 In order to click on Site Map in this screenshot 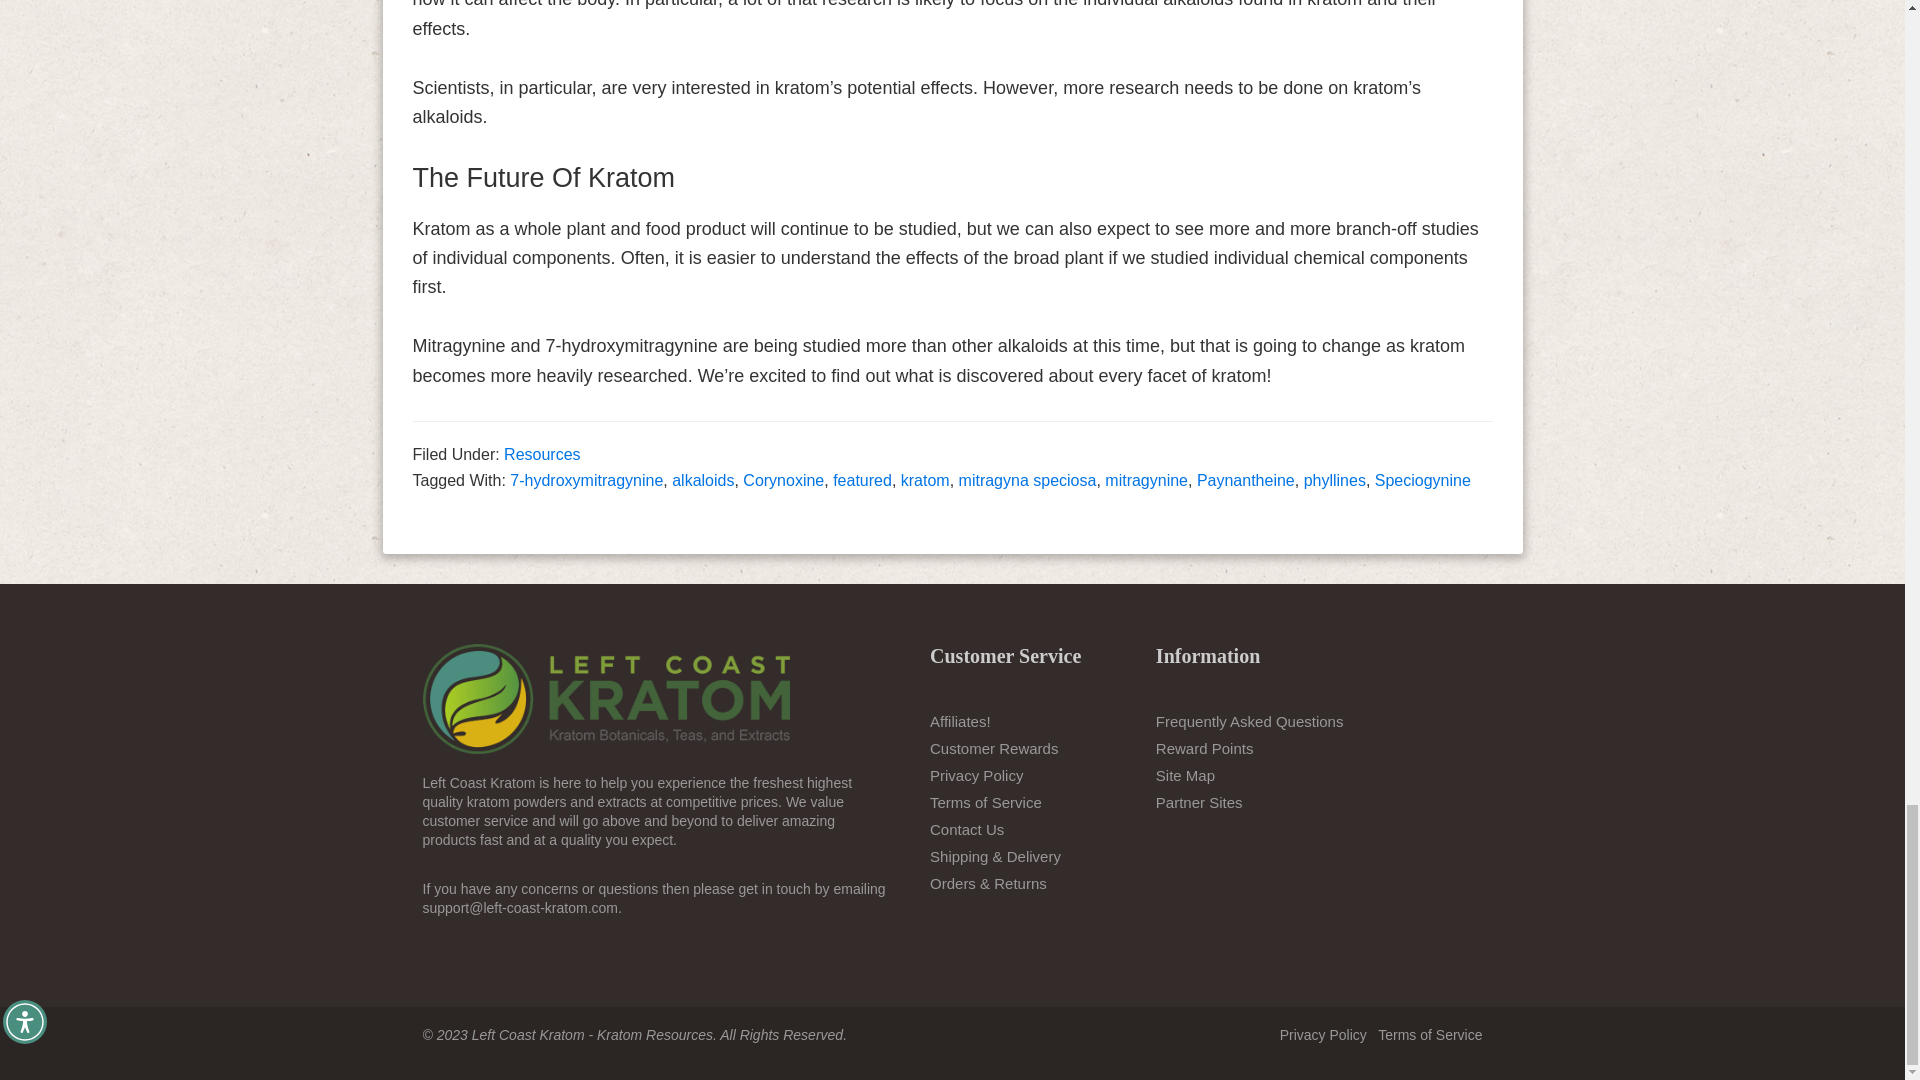, I will do `click(1185, 775)`.